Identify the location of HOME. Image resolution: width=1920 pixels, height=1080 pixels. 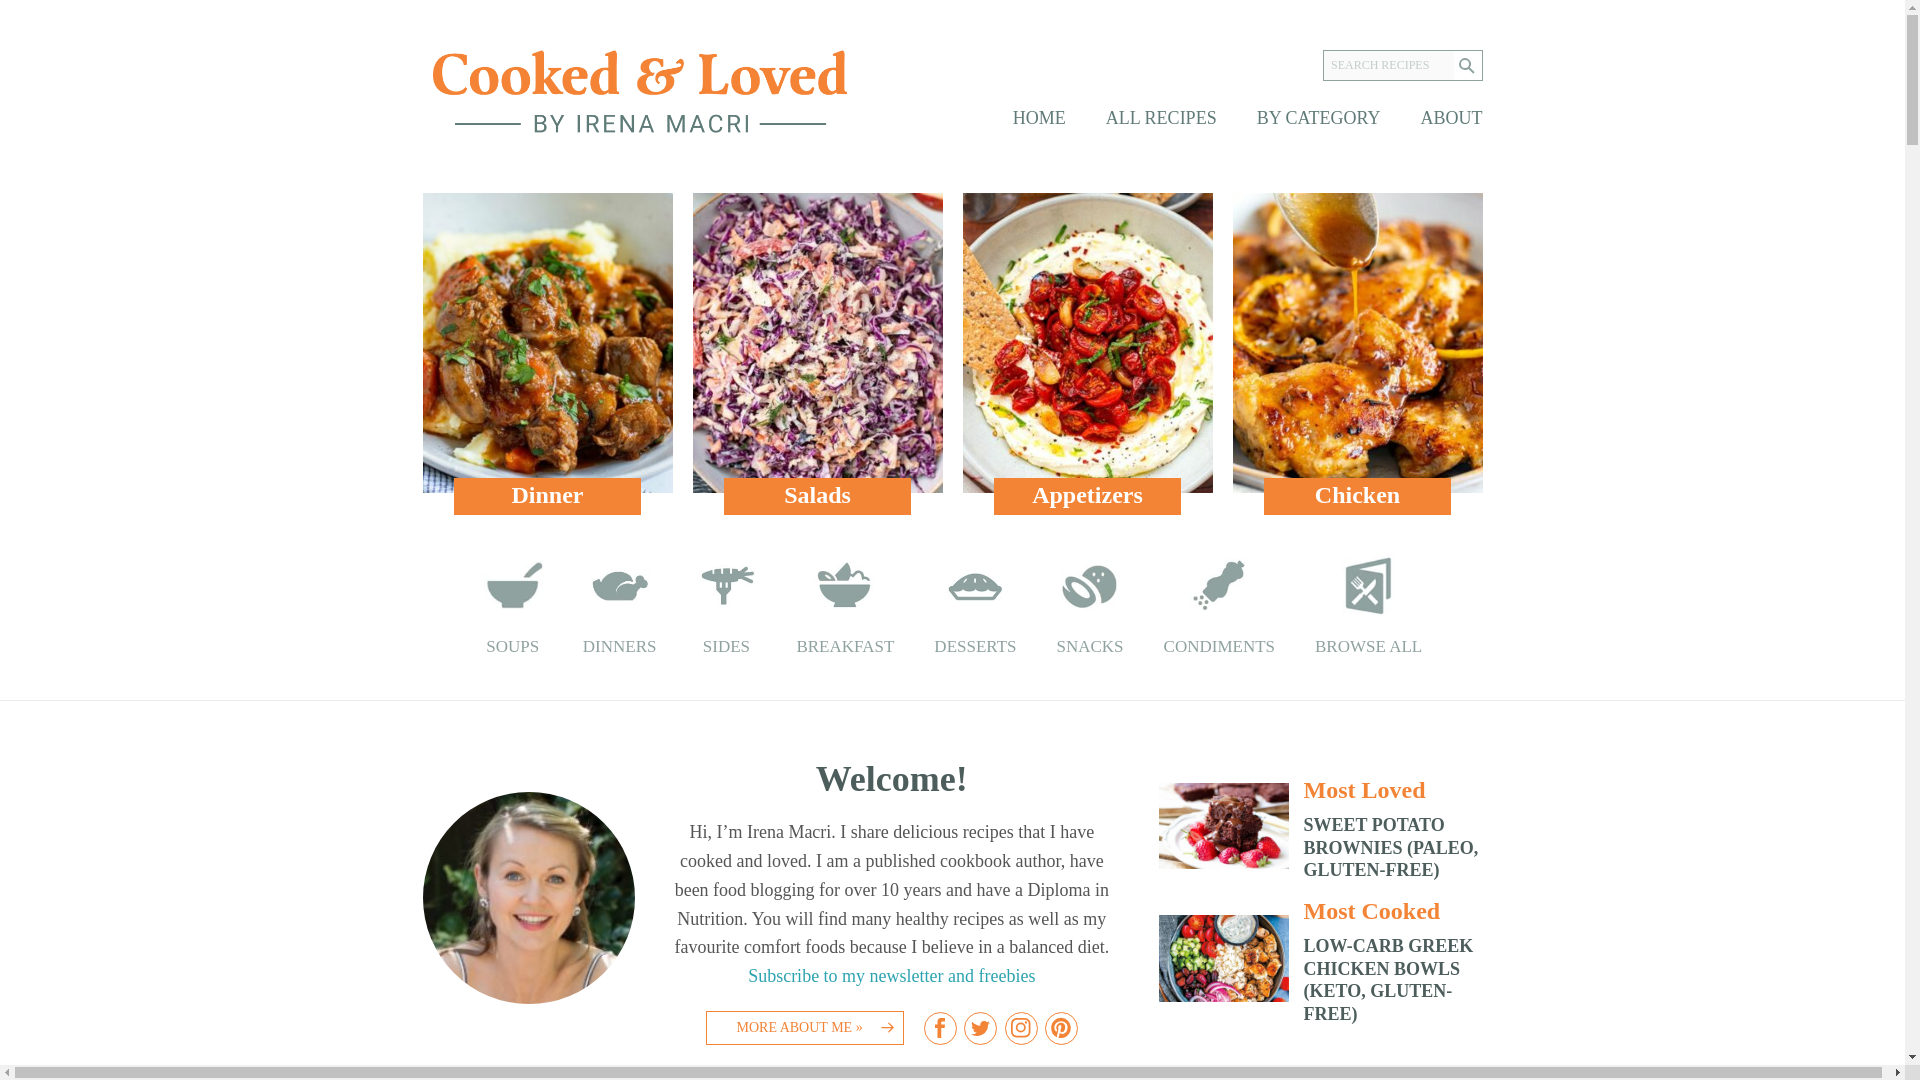
(1039, 118).